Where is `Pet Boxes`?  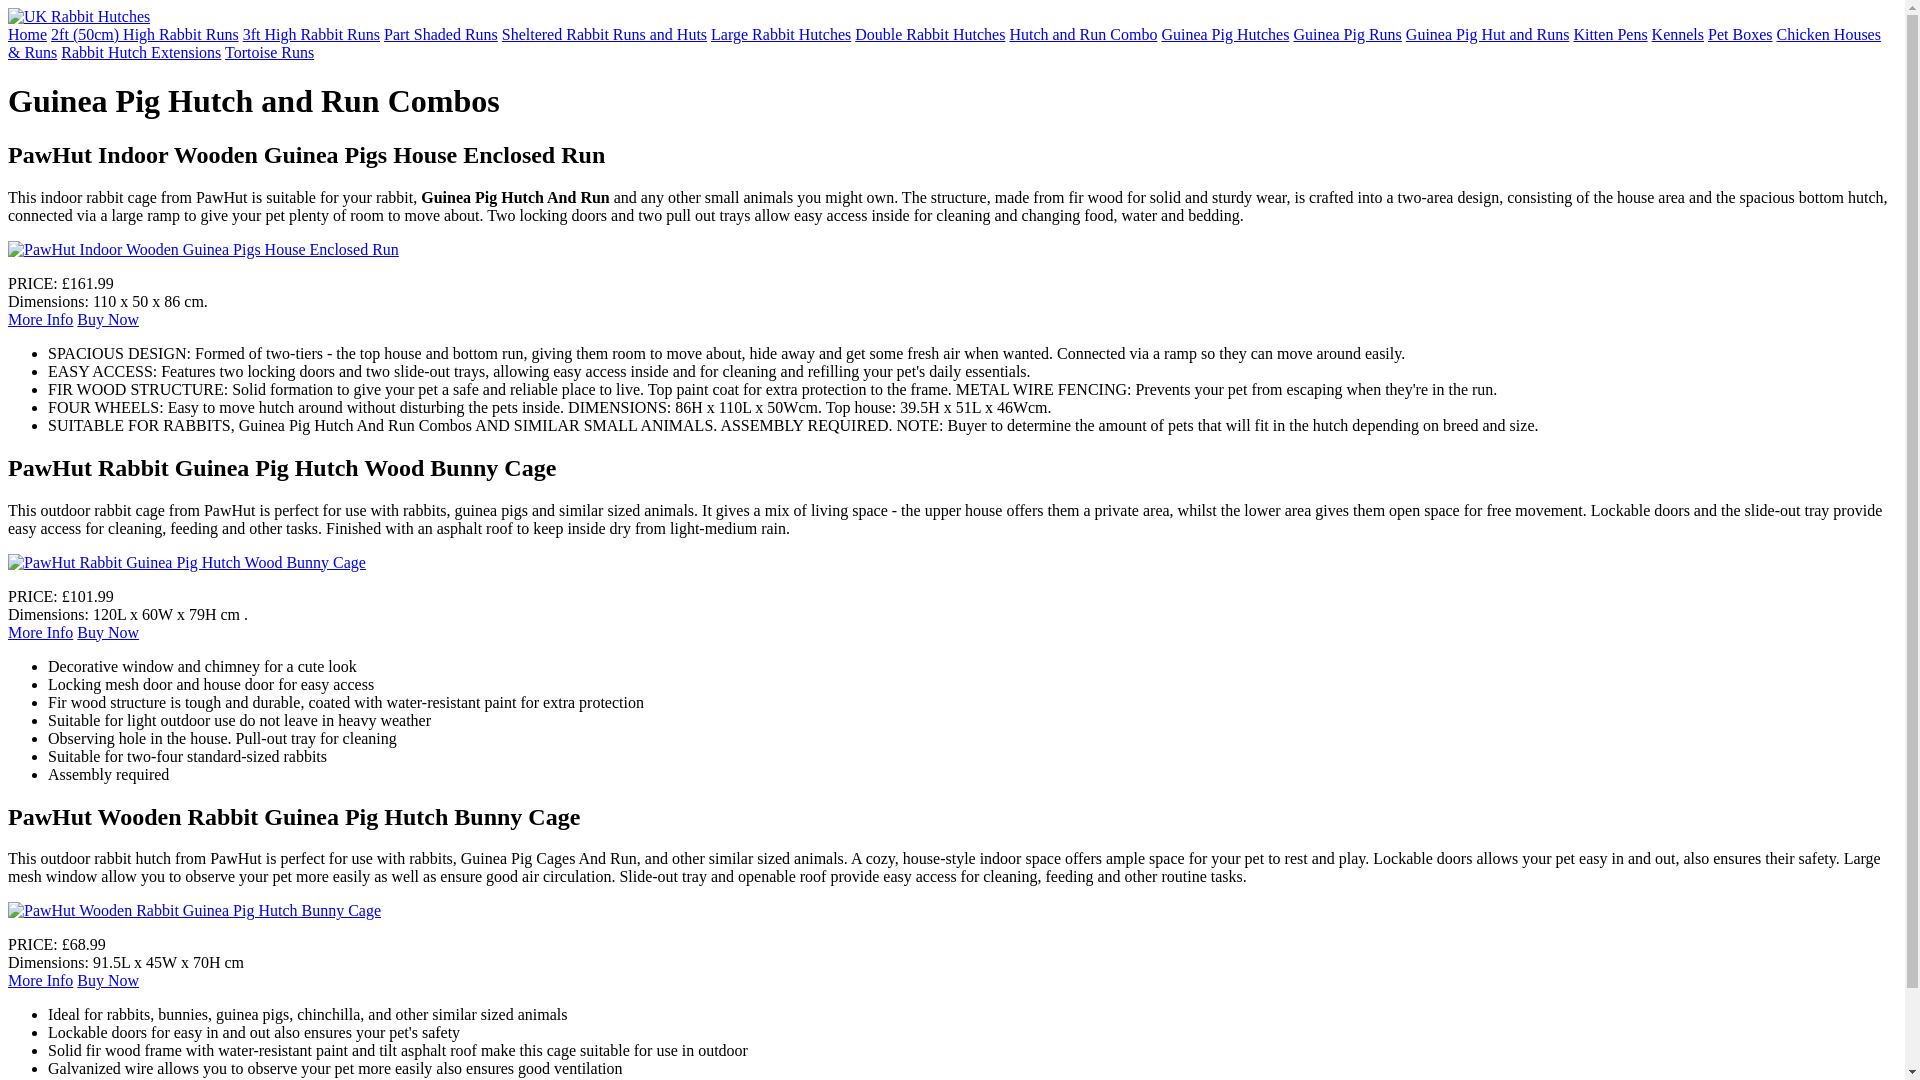 Pet Boxes is located at coordinates (1740, 34).